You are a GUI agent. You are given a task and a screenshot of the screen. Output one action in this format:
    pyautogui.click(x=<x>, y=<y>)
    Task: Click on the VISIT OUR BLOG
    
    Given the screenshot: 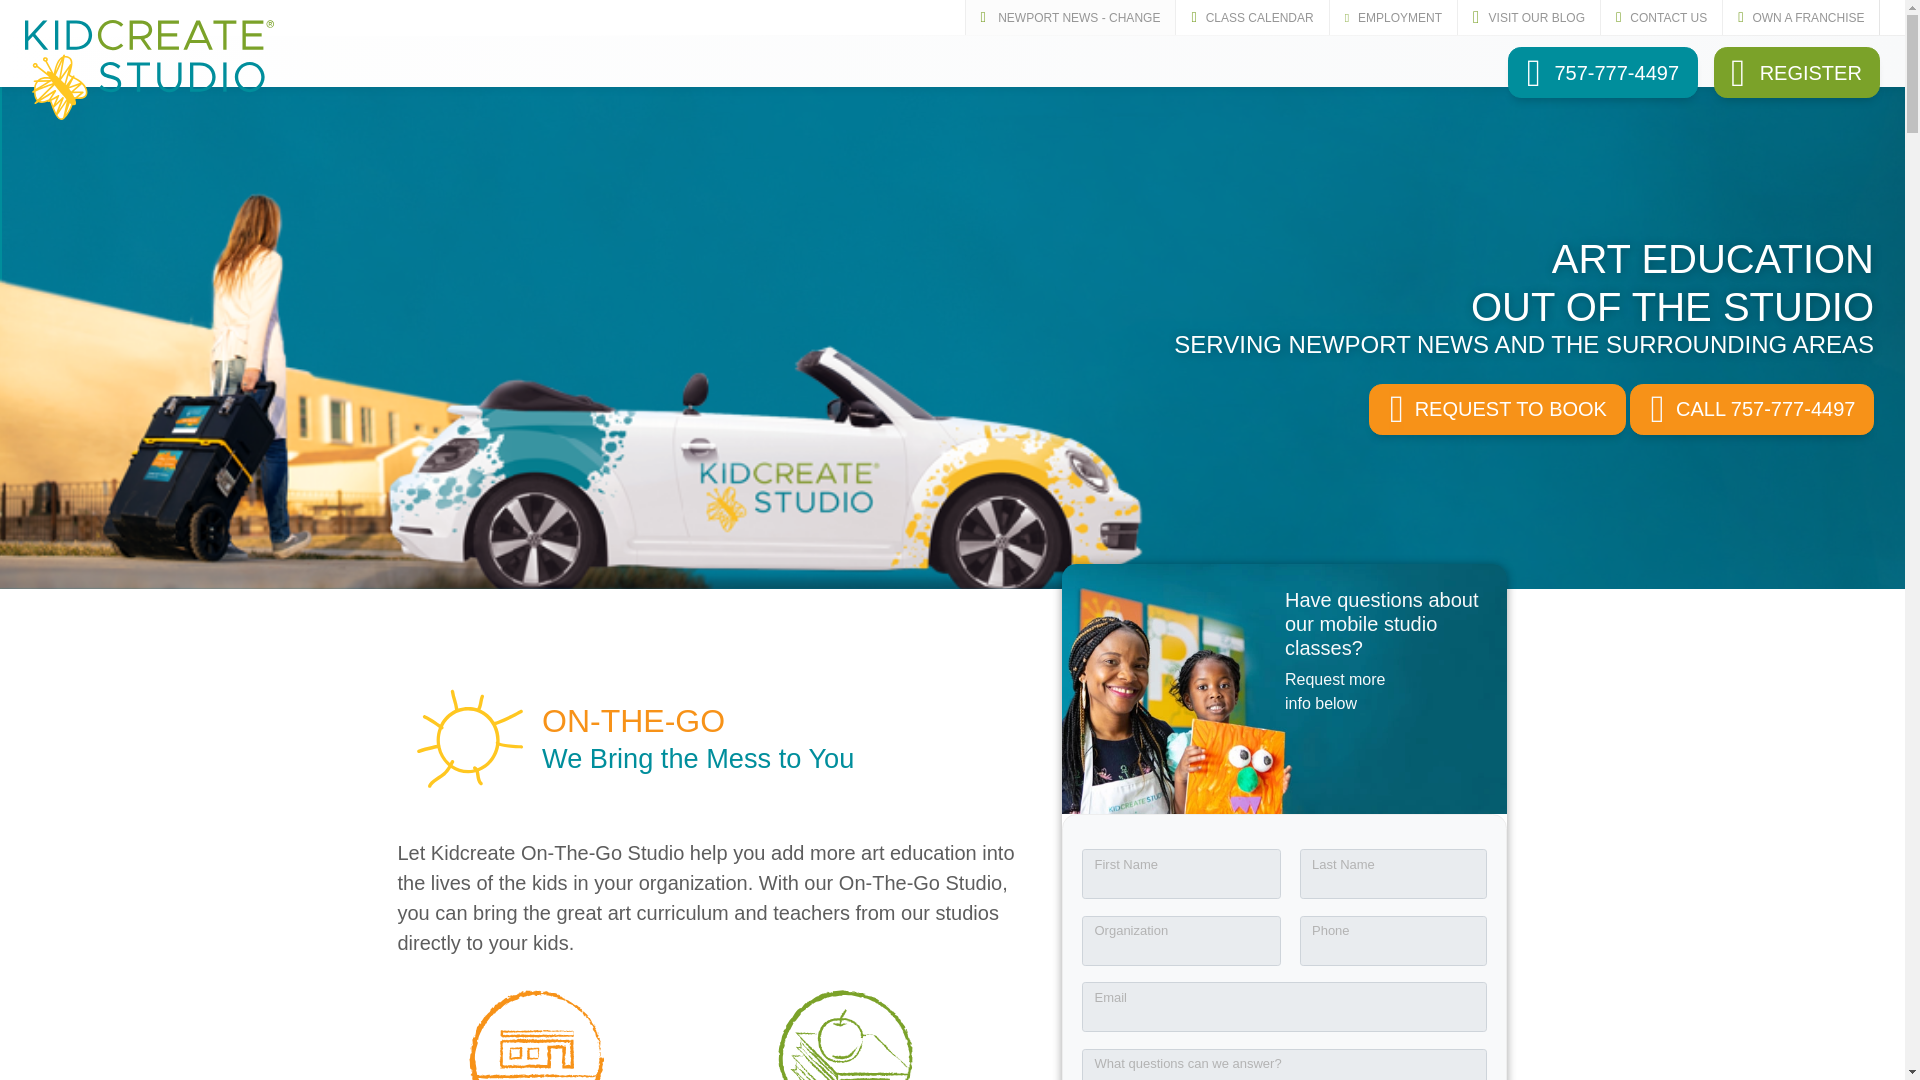 What is the action you would take?
    pyautogui.click(x=1528, y=17)
    